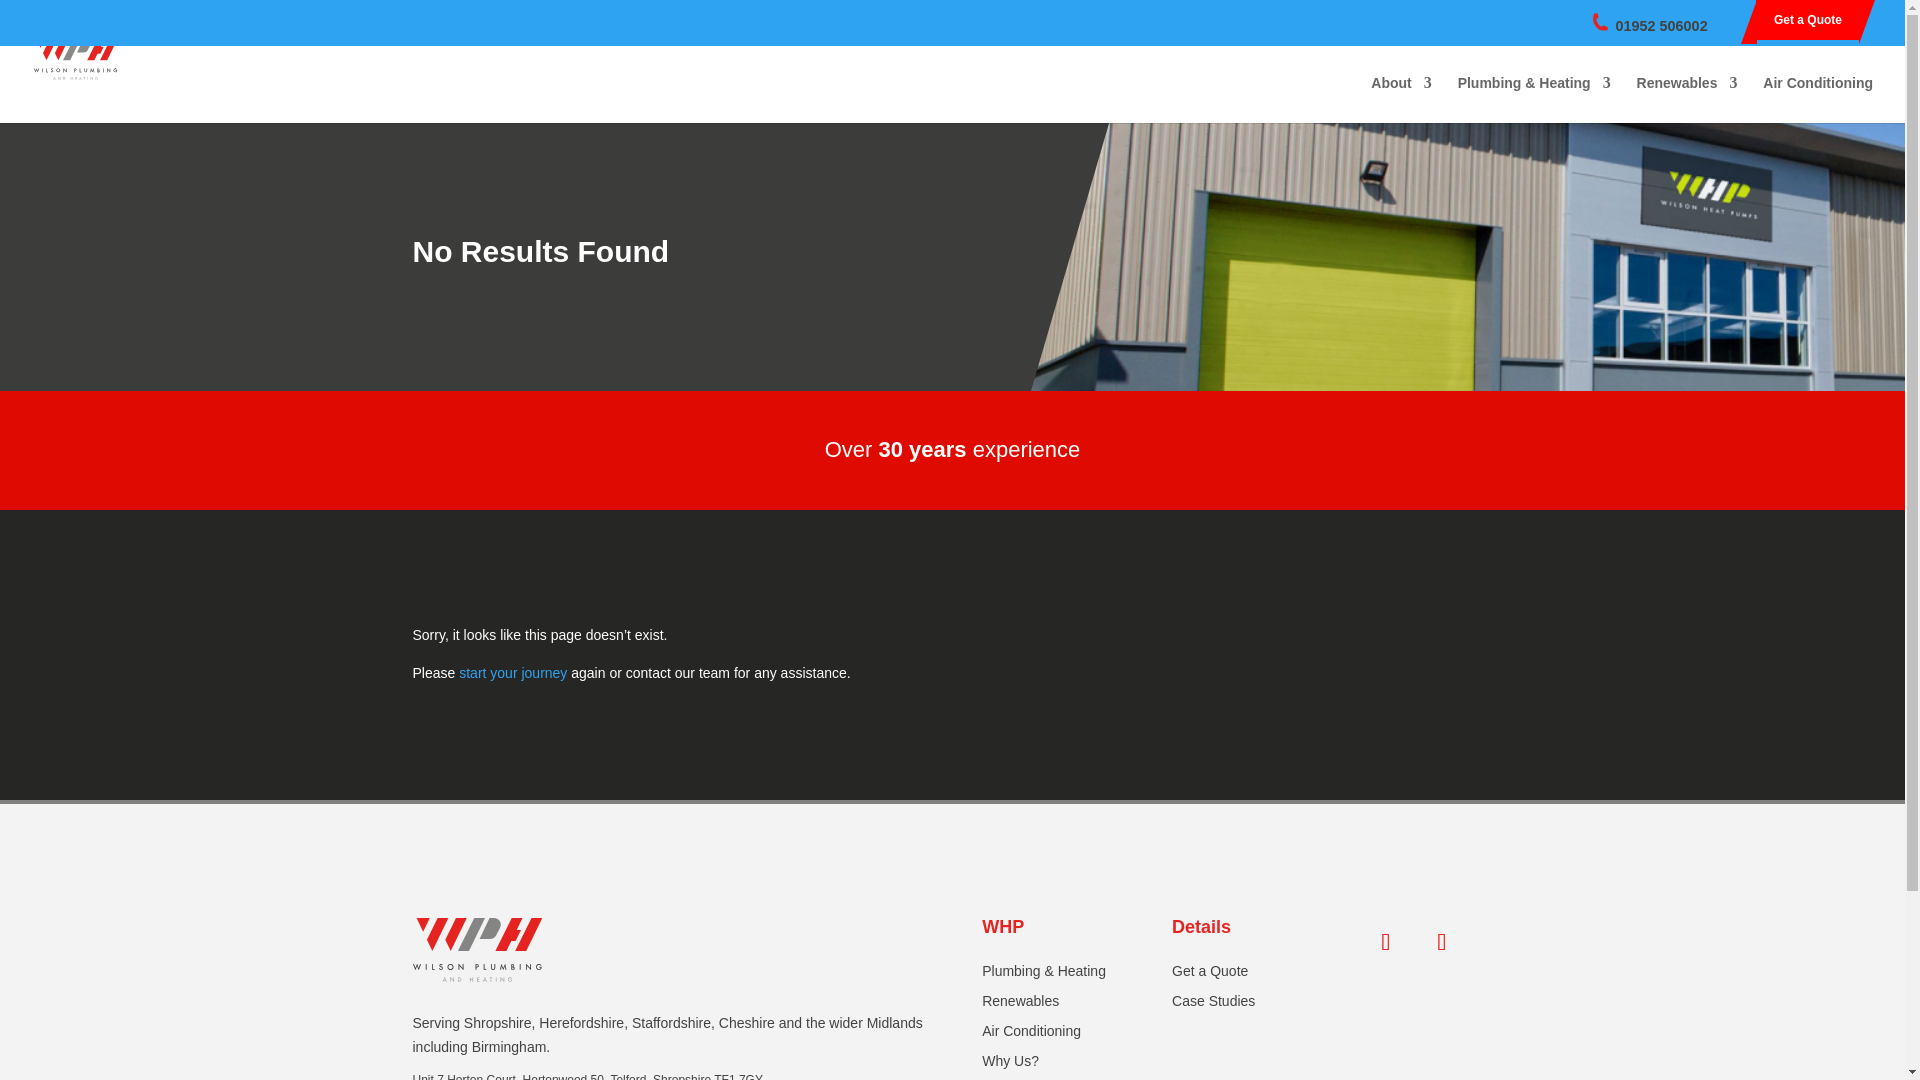  I want to click on Why Us?, so click(1010, 1064).